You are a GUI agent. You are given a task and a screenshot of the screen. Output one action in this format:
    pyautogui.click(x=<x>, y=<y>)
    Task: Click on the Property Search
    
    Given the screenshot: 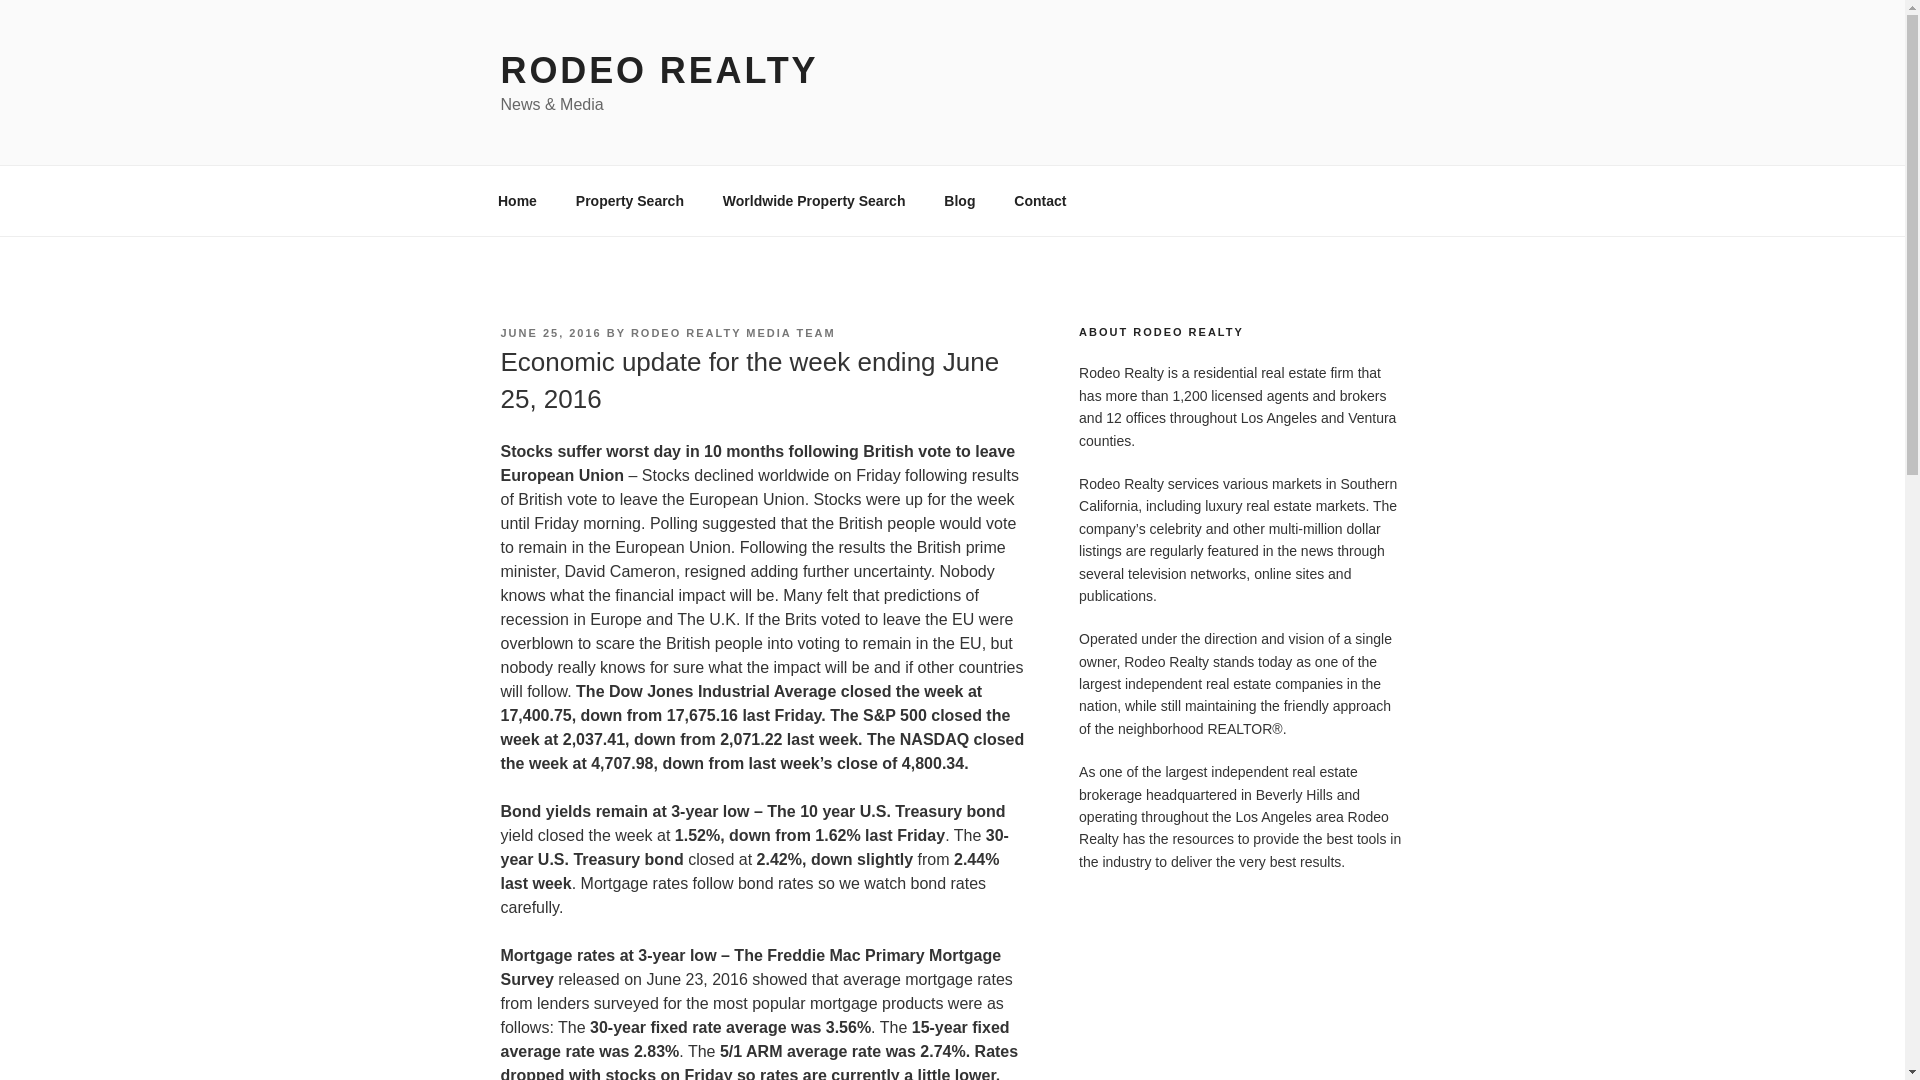 What is the action you would take?
    pyautogui.click(x=629, y=200)
    